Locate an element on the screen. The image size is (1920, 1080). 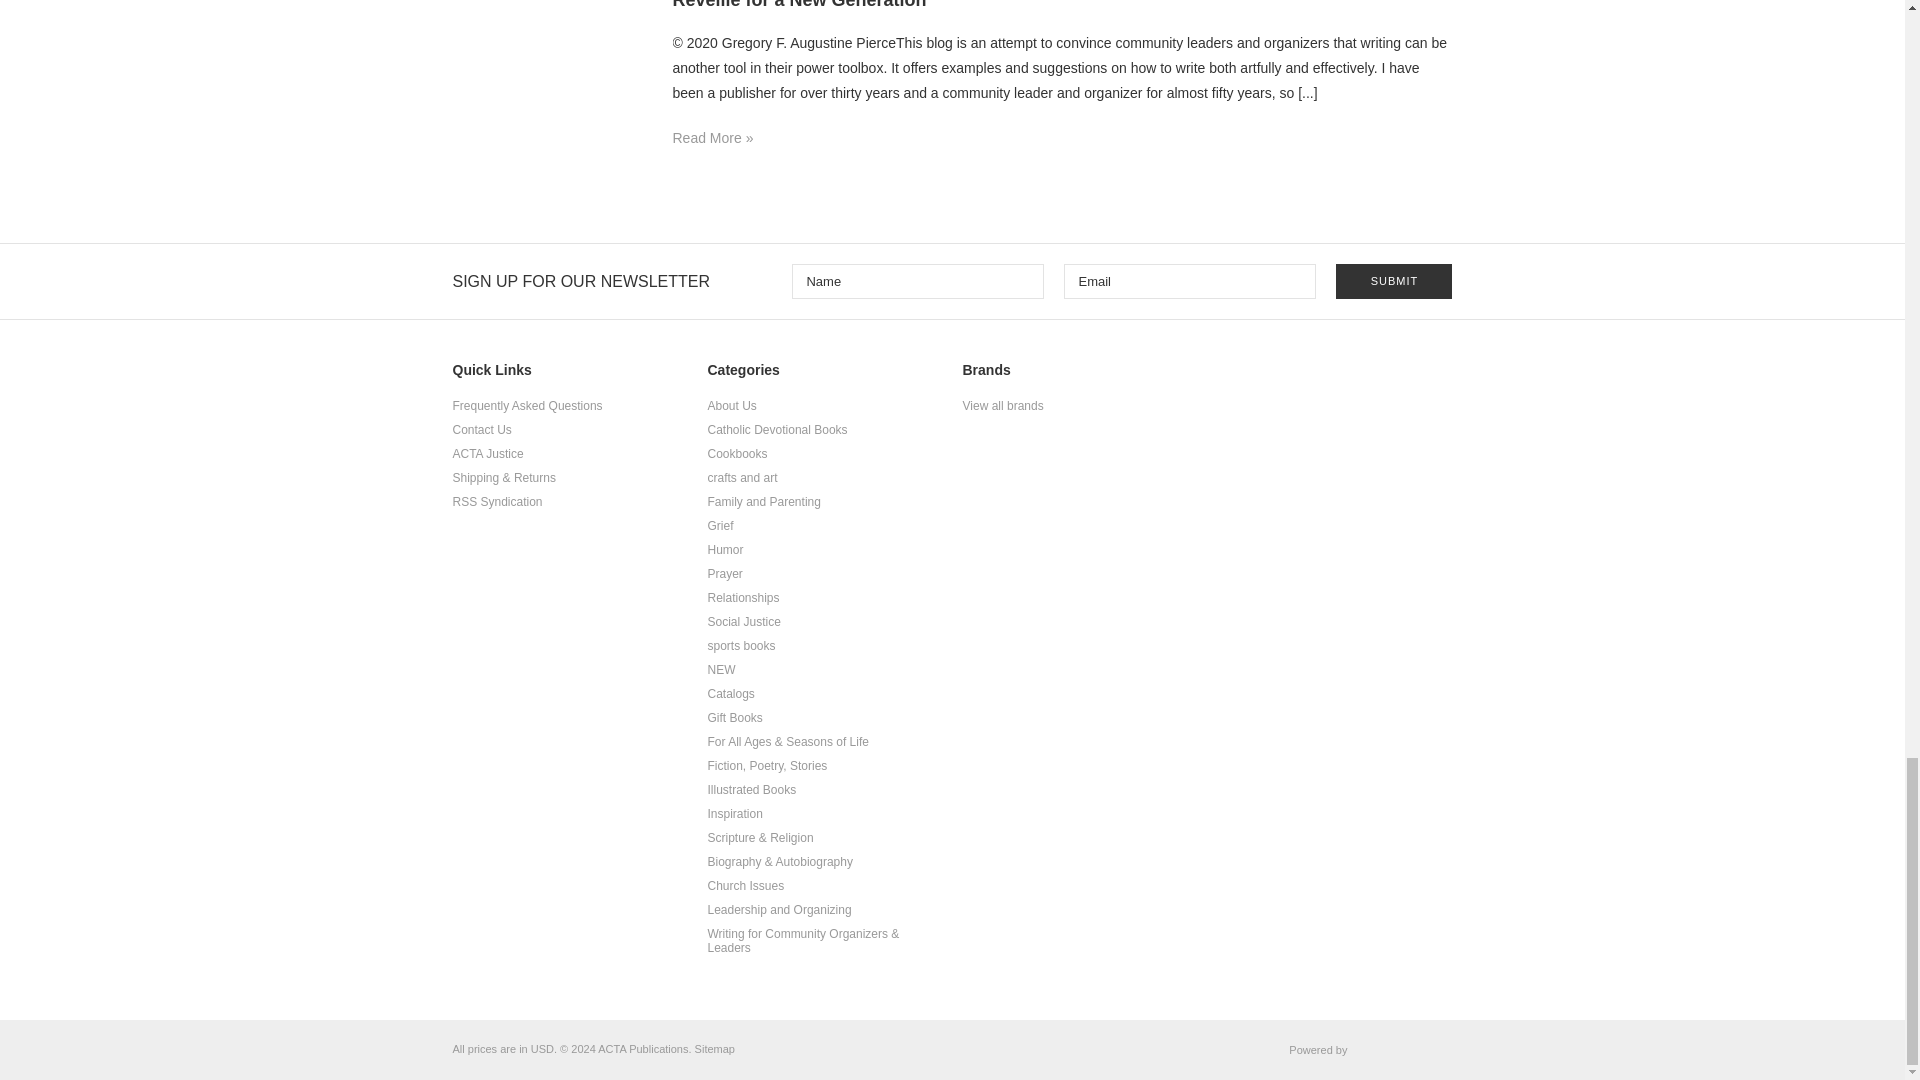
Instagram is located at coordinates (1430, 377).